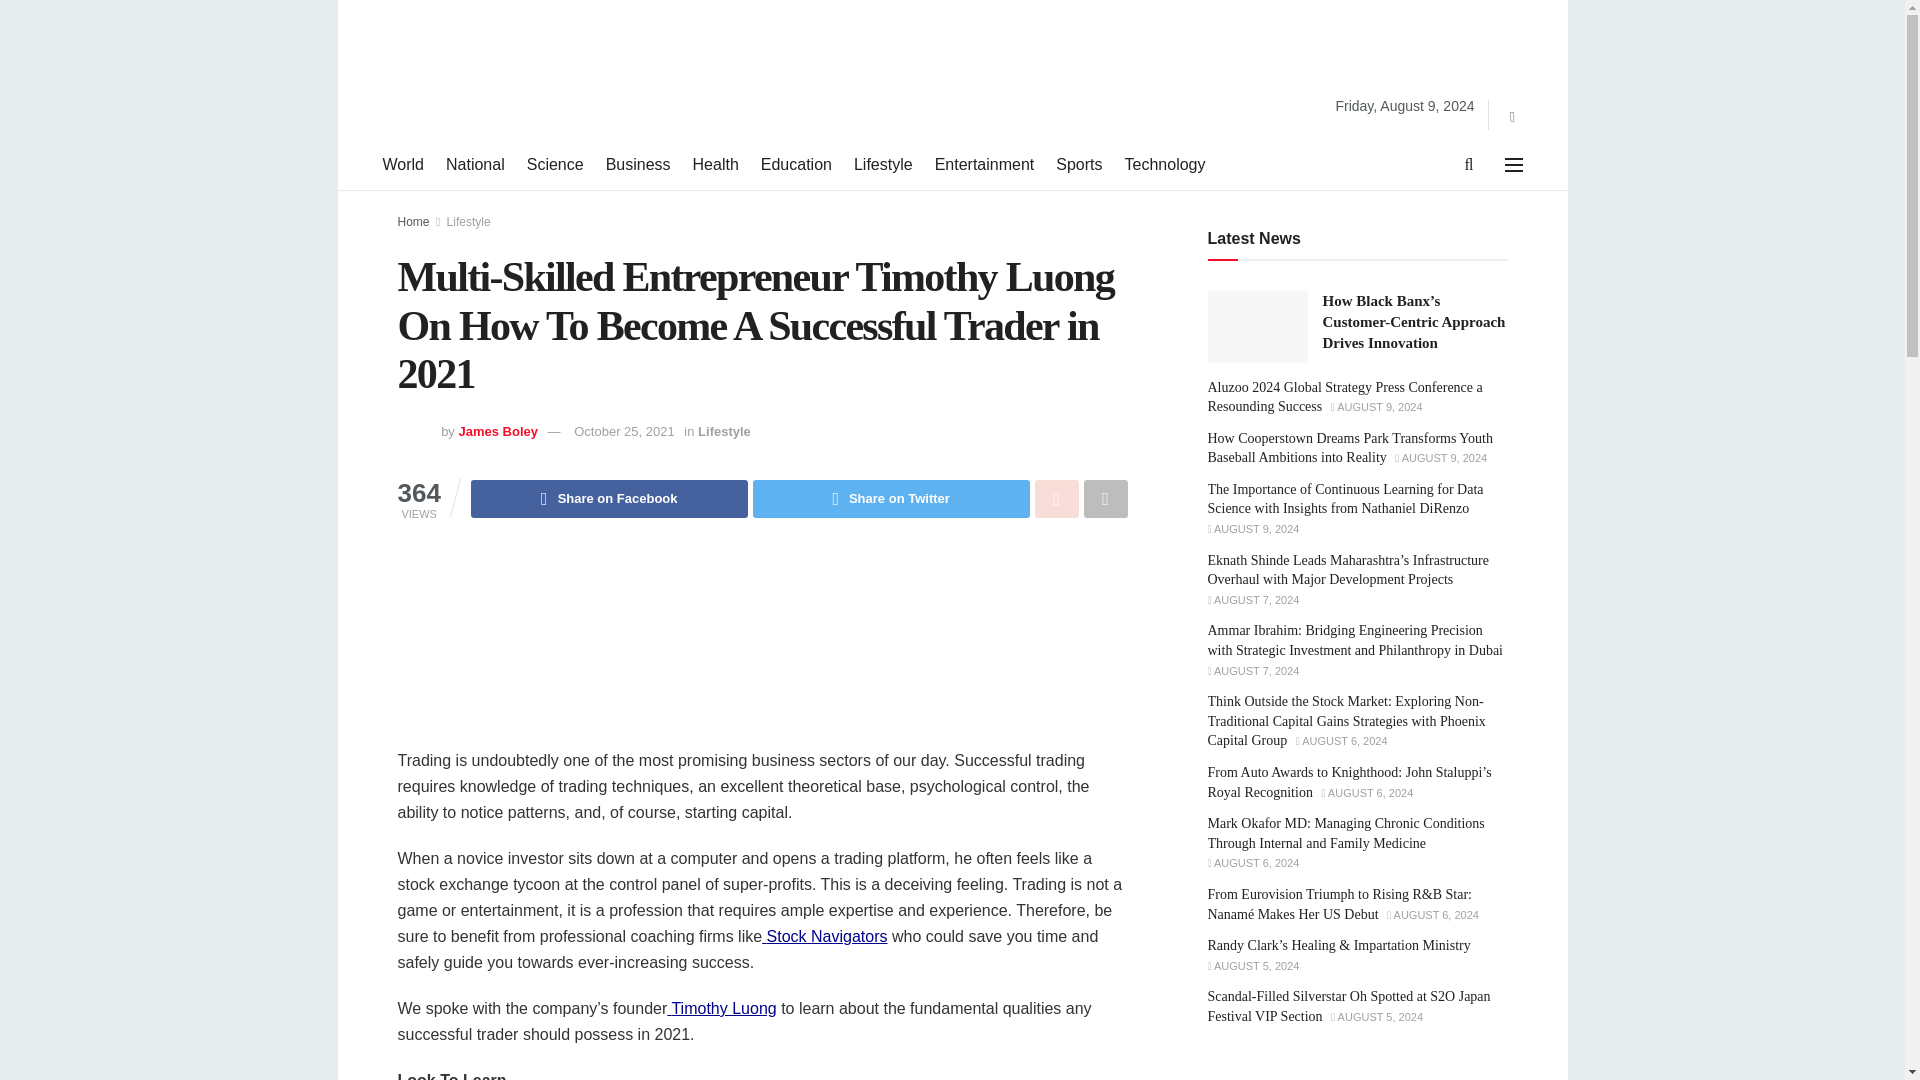  What do you see at coordinates (716, 165) in the screenshot?
I see `Health` at bounding box center [716, 165].